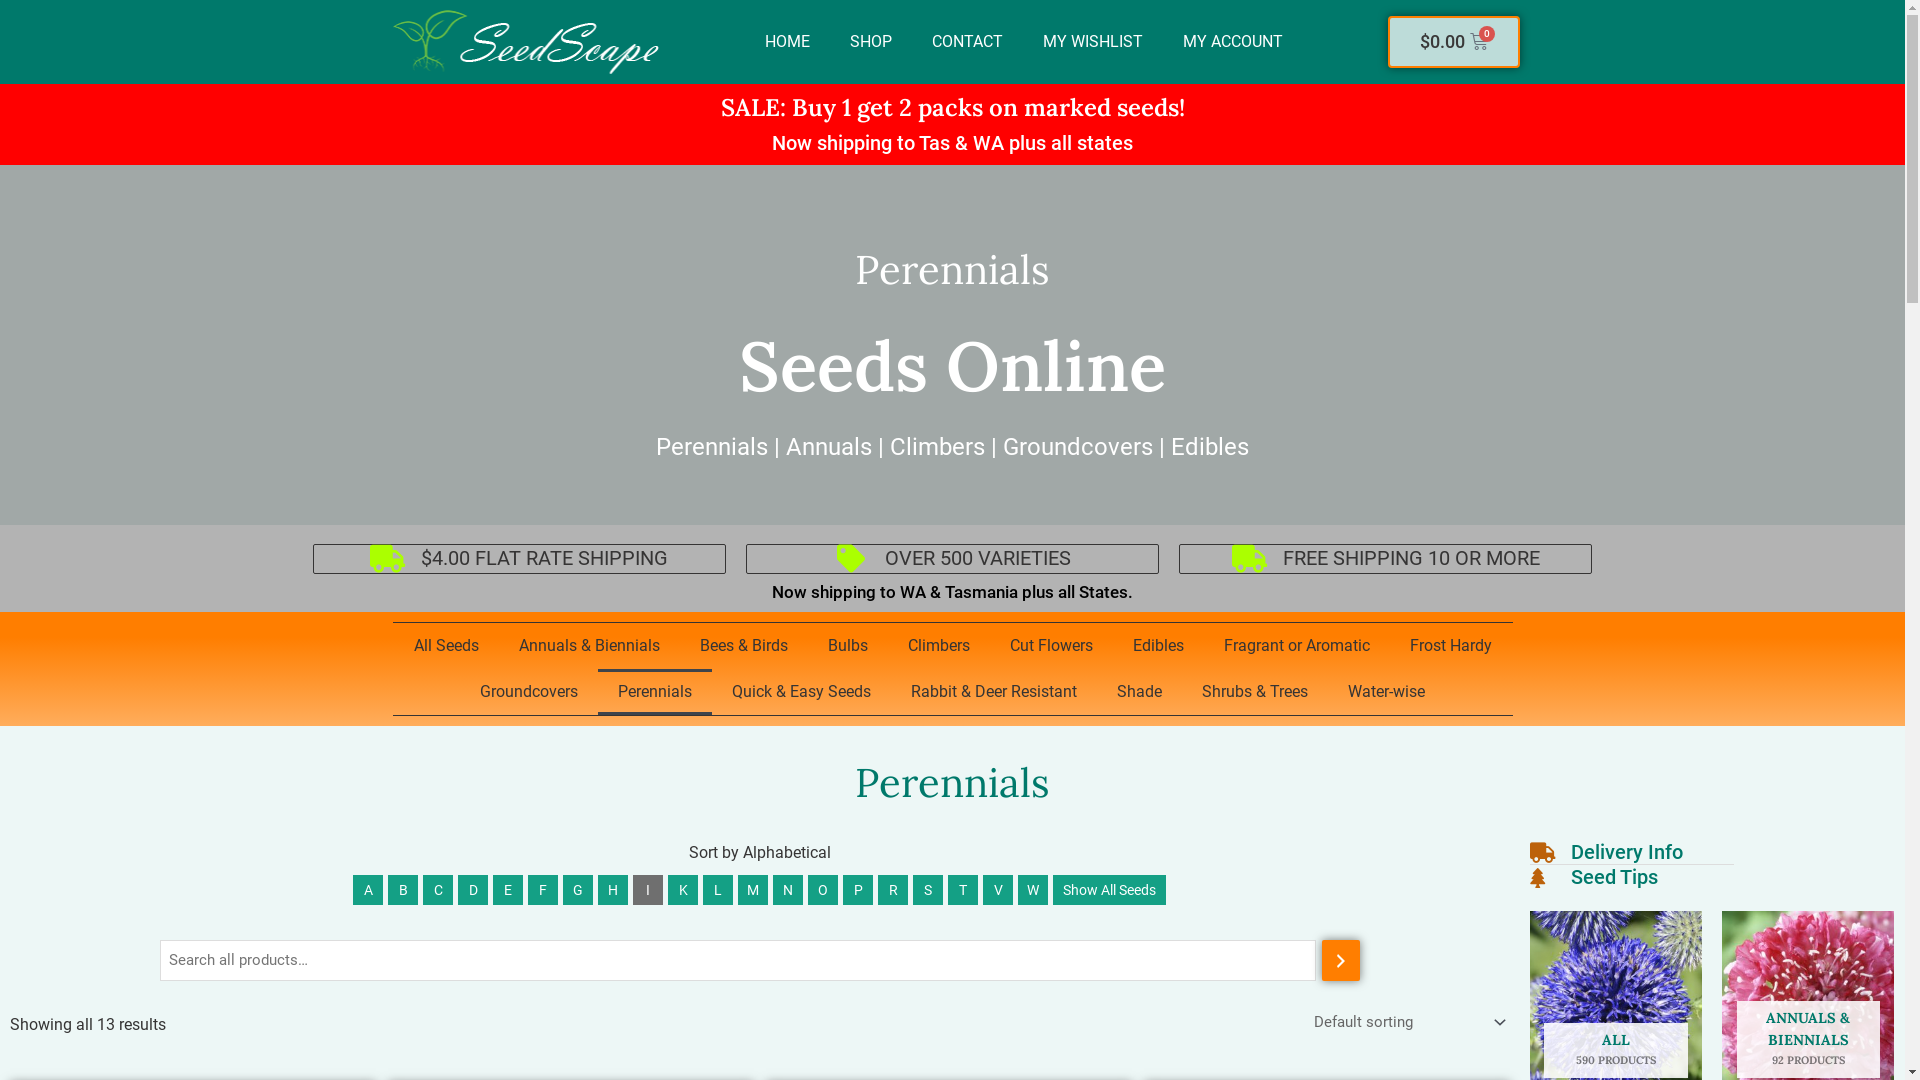  I want to click on Perennials, so click(655, 692).